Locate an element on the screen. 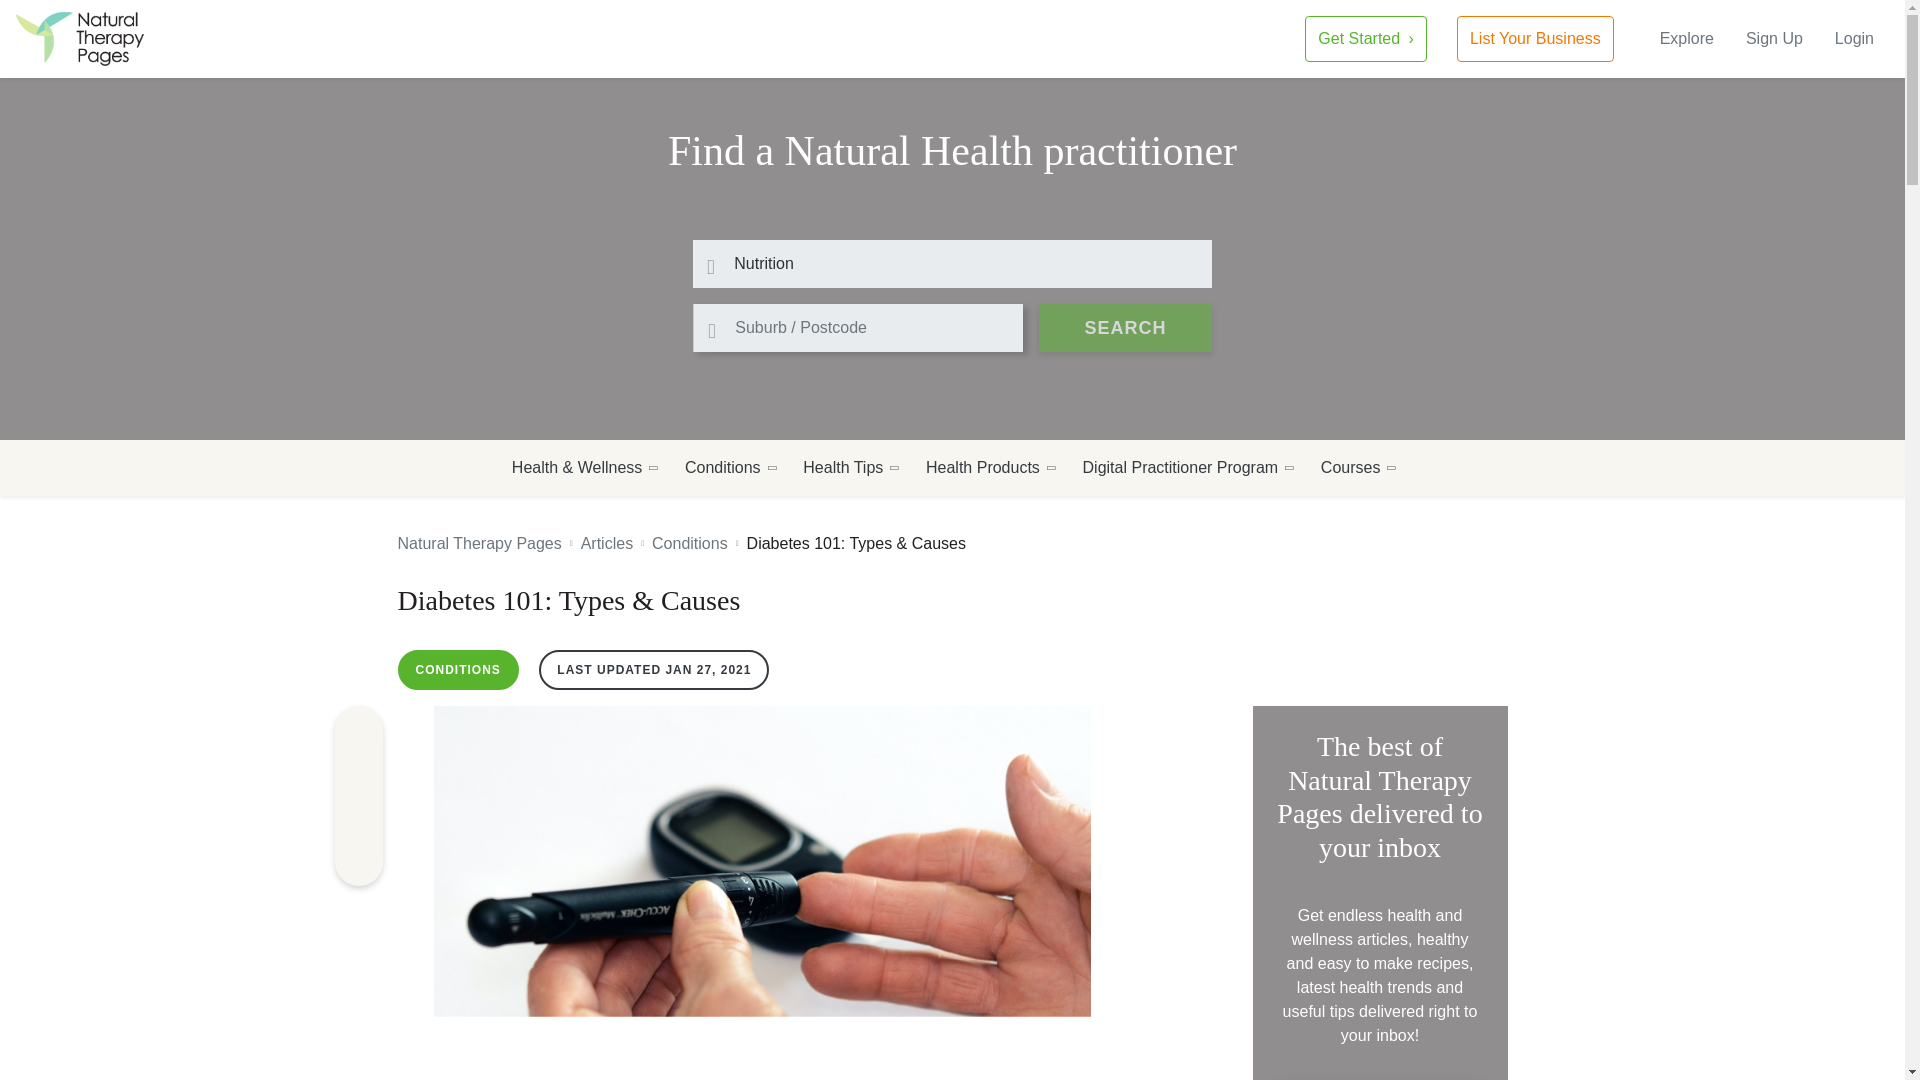 The image size is (1920, 1080). Nutrition is located at coordinates (952, 264).